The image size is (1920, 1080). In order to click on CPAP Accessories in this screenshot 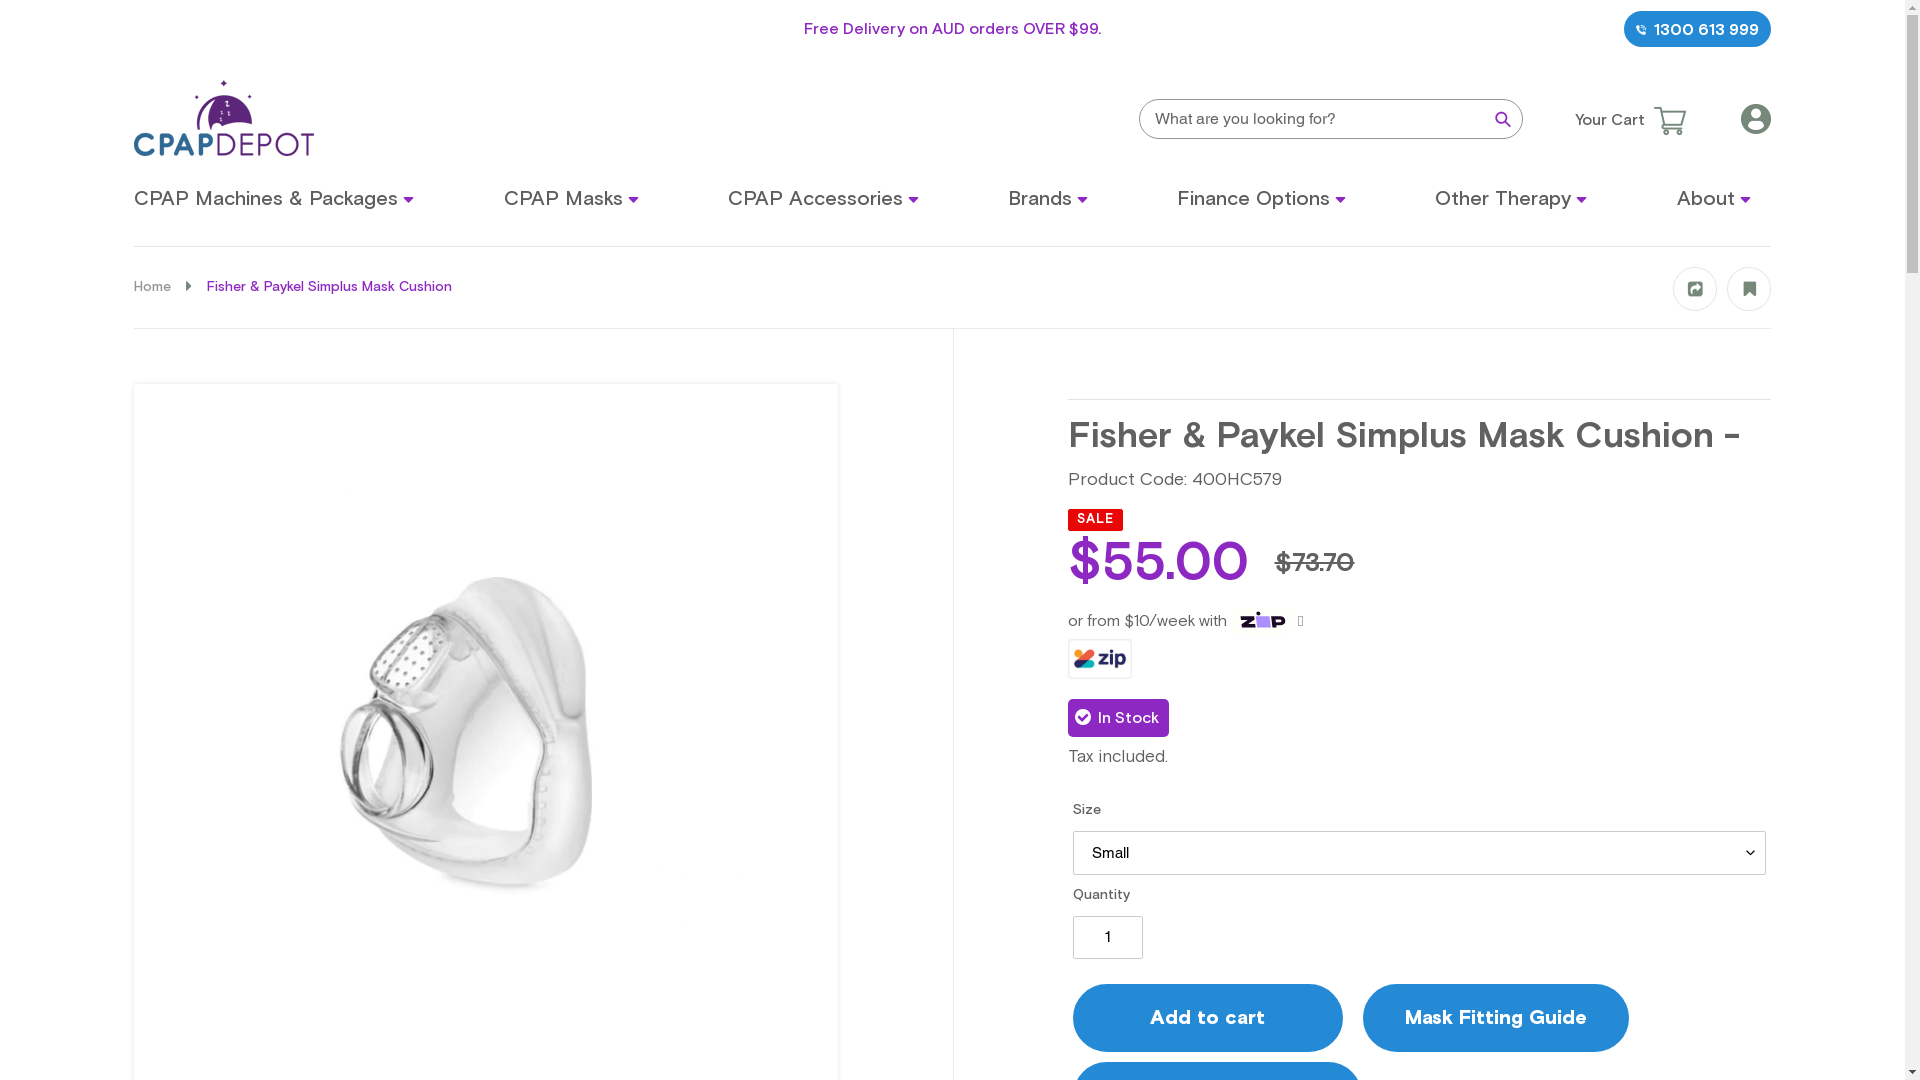, I will do `click(824, 199)`.